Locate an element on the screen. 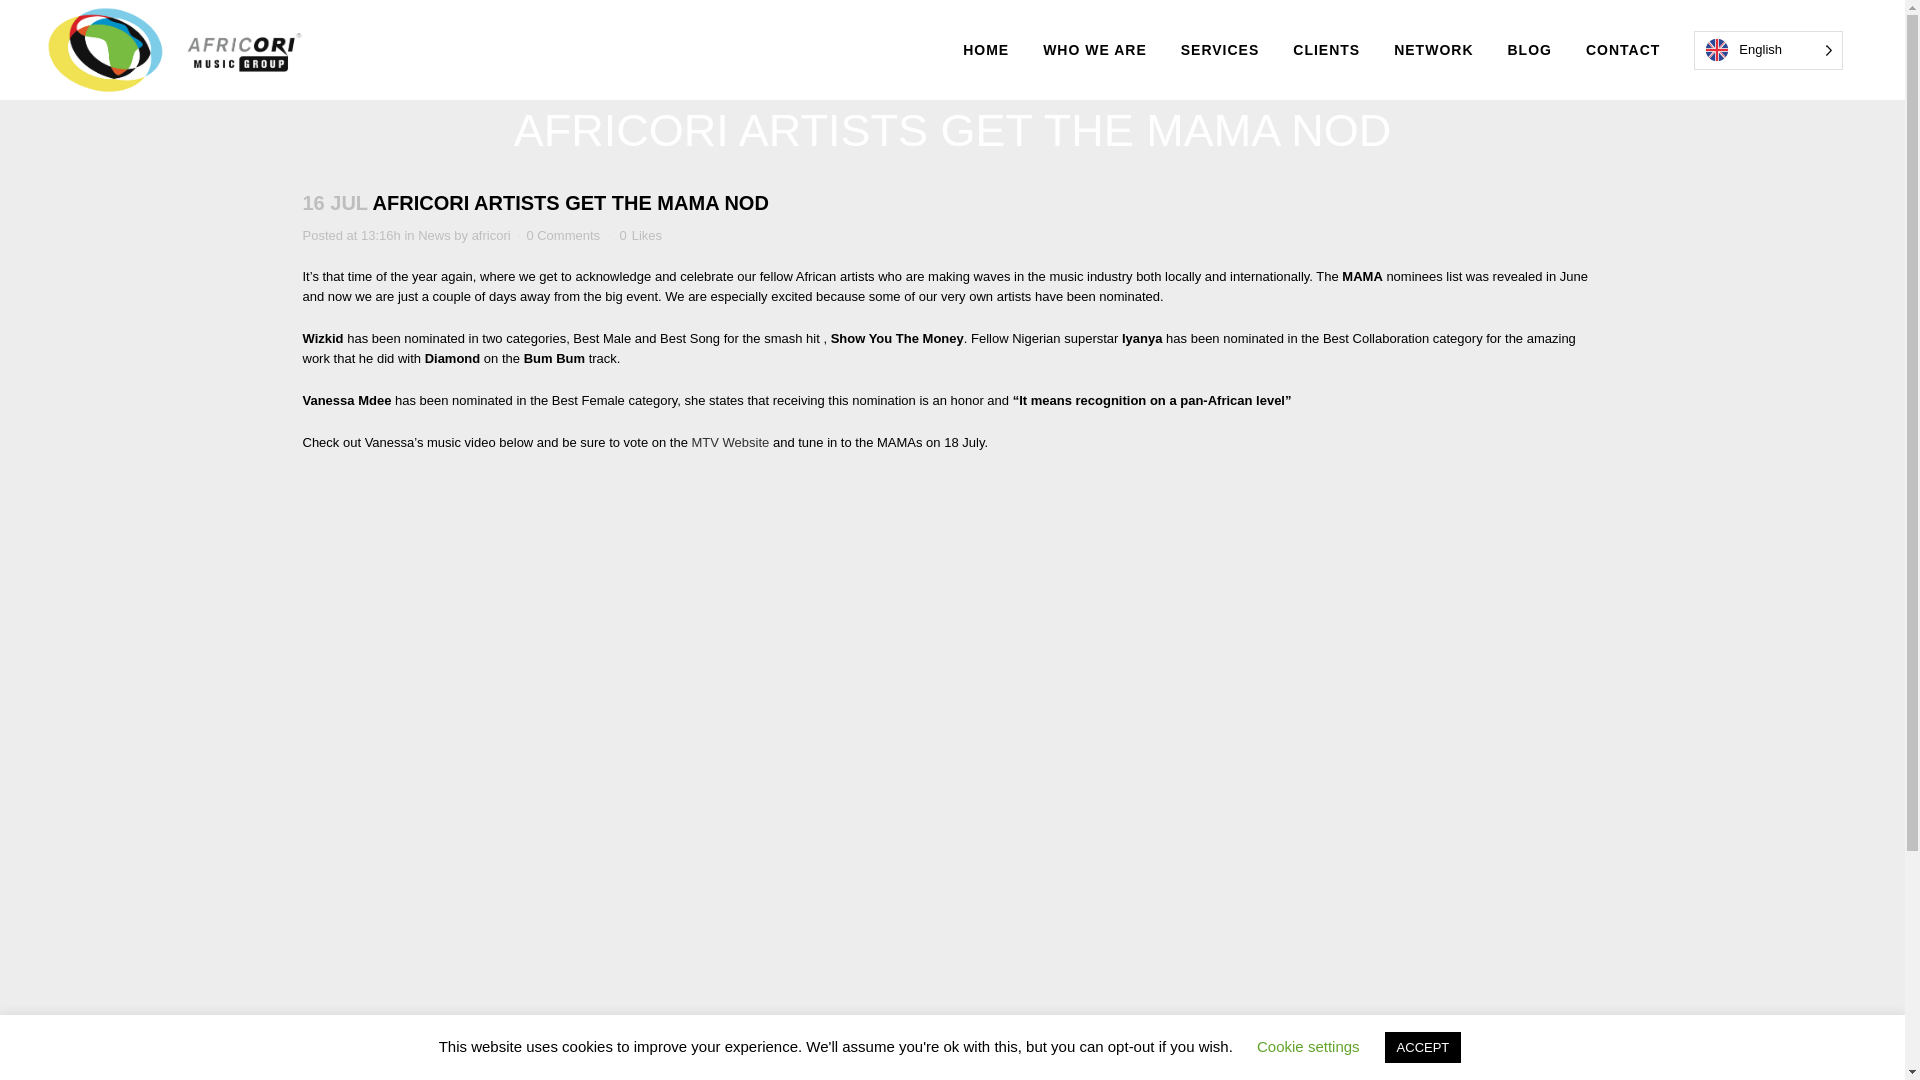 This screenshot has width=1920, height=1080. SERVICES is located at coordinates (1220, 50).